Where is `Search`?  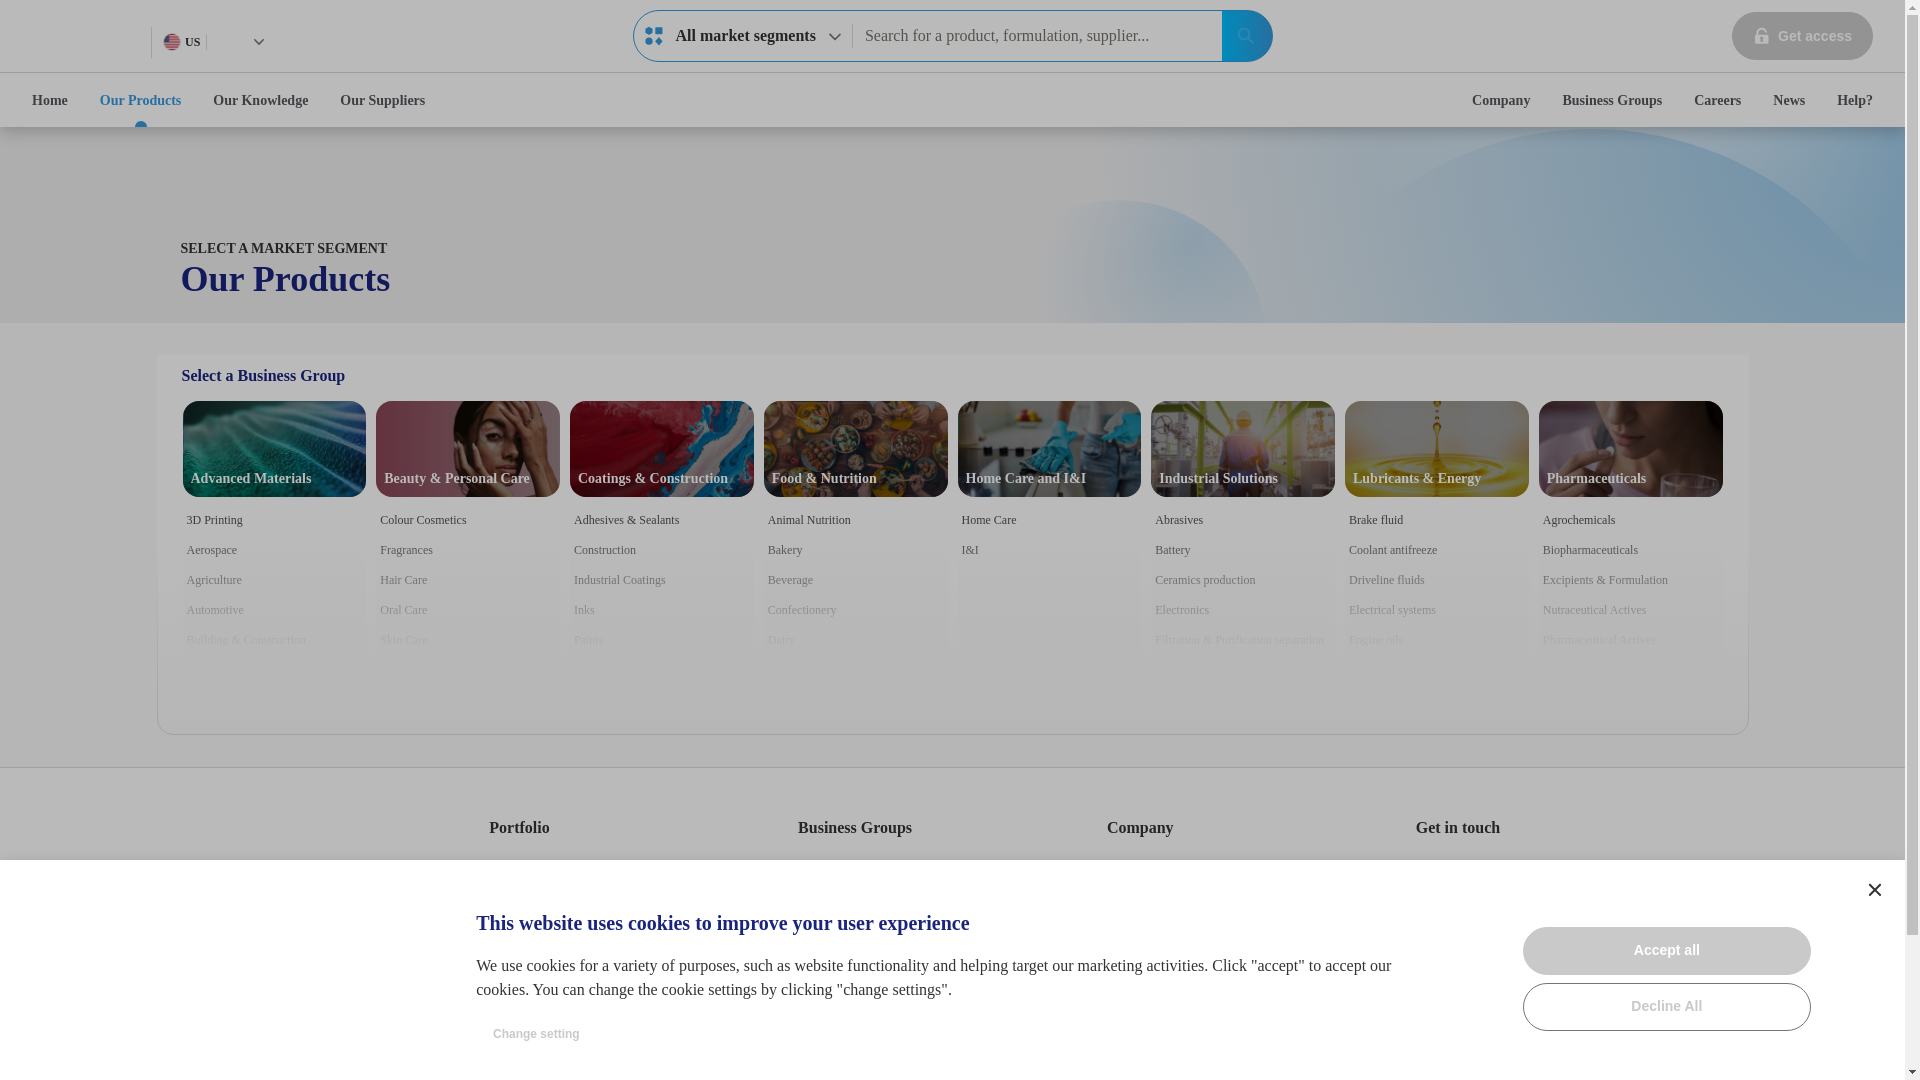
Search is located at coordinates (1717, 100).